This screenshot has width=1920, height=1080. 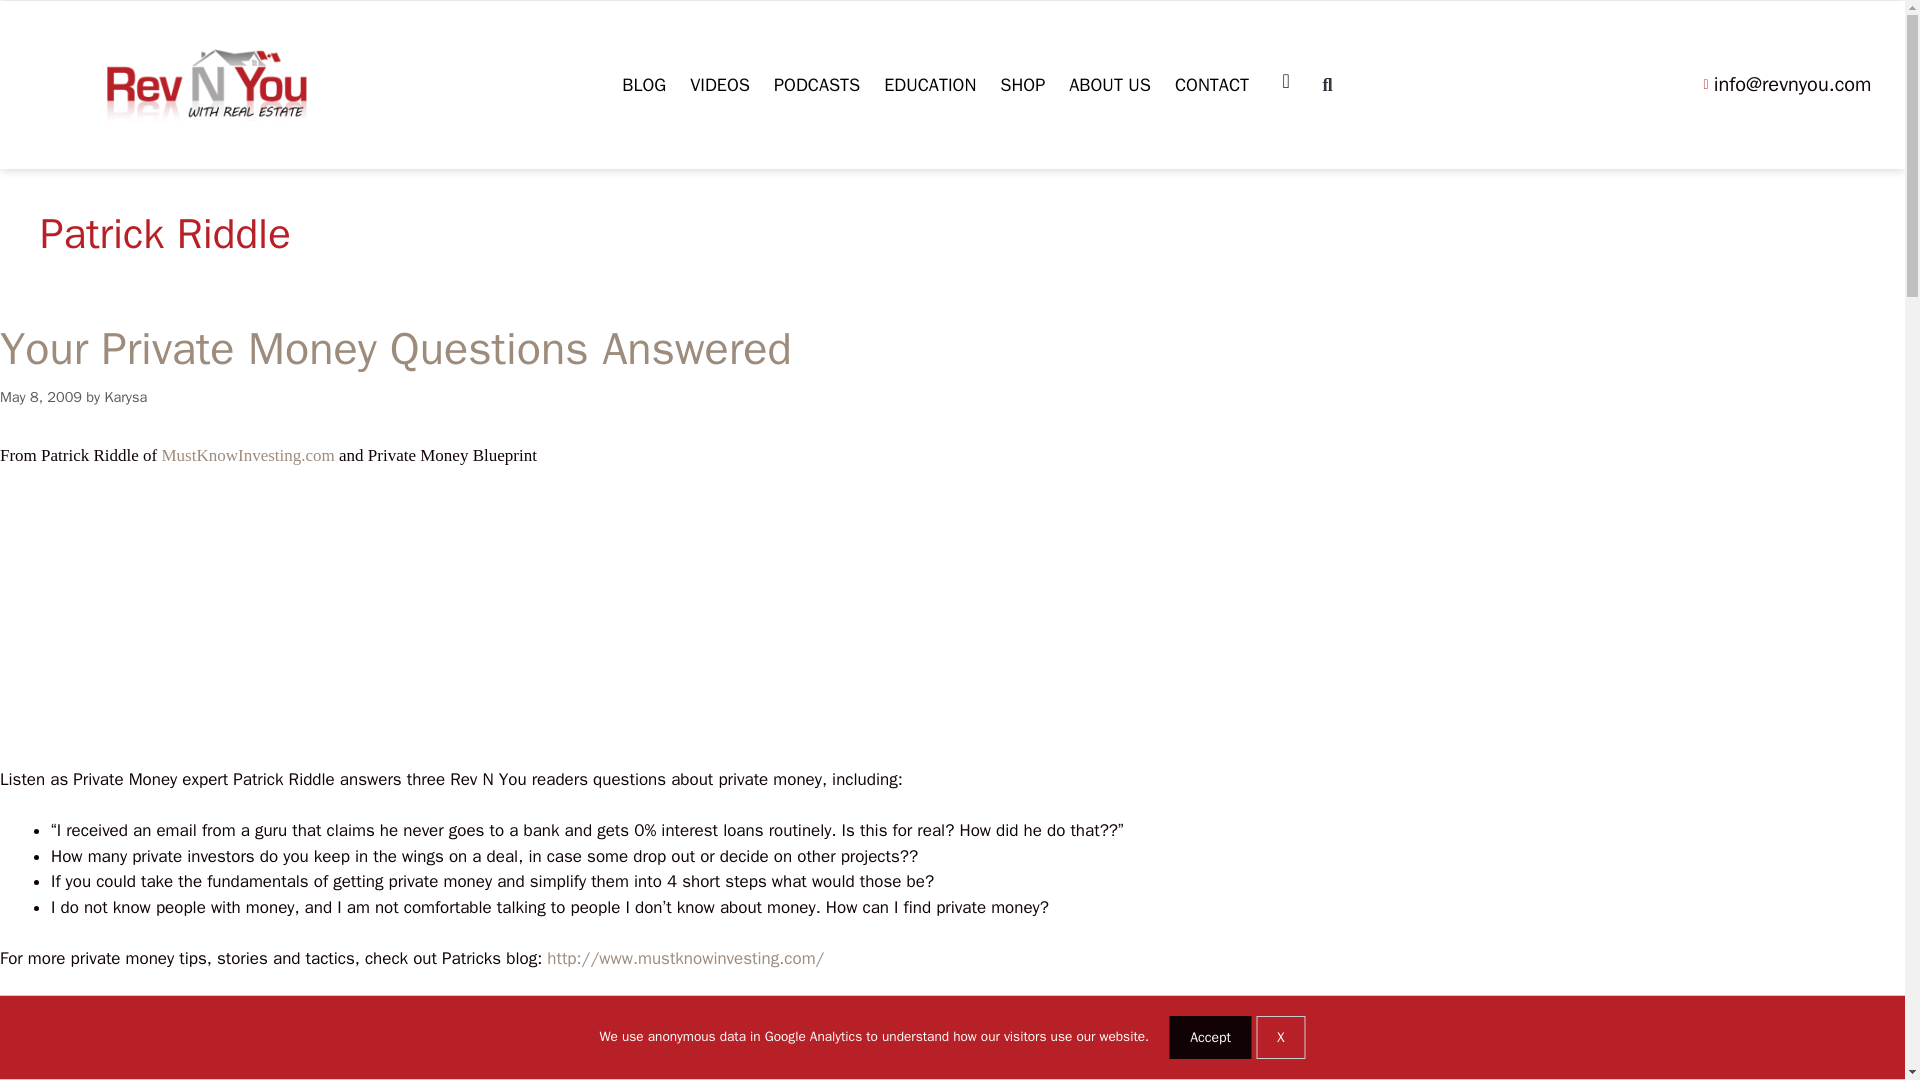 What do you see at coordinates (1022, 85) in the screenshot?
I see `SHOP` at bounding box center [1022, 85].